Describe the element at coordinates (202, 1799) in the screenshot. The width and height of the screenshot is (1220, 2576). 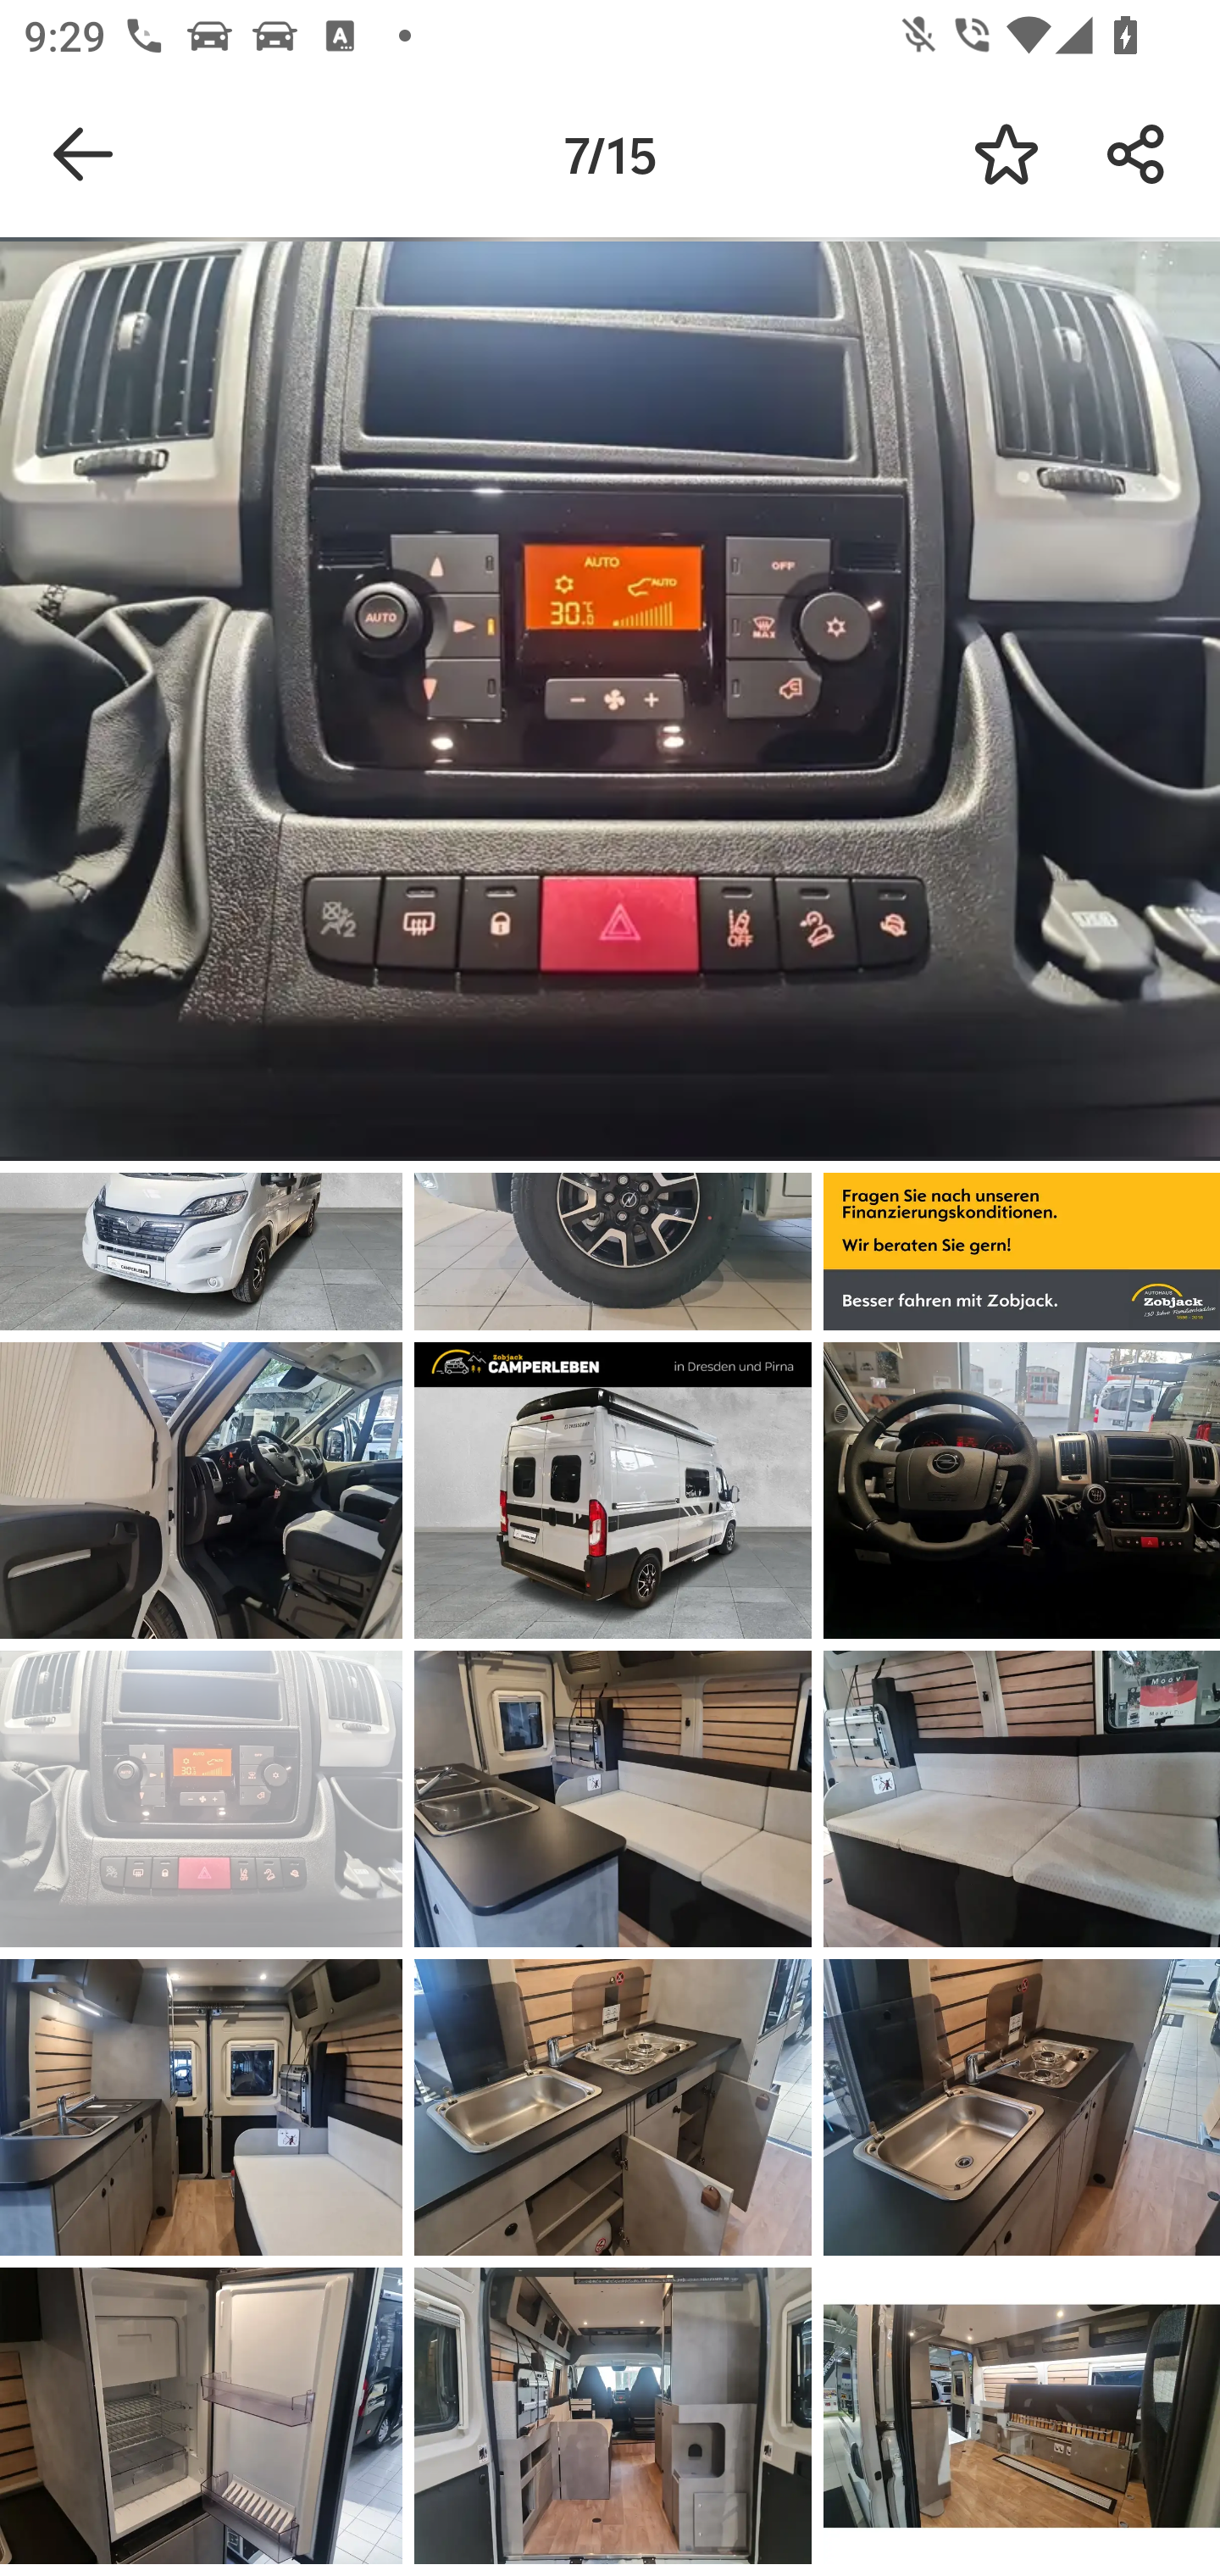
I see `image` at that location.